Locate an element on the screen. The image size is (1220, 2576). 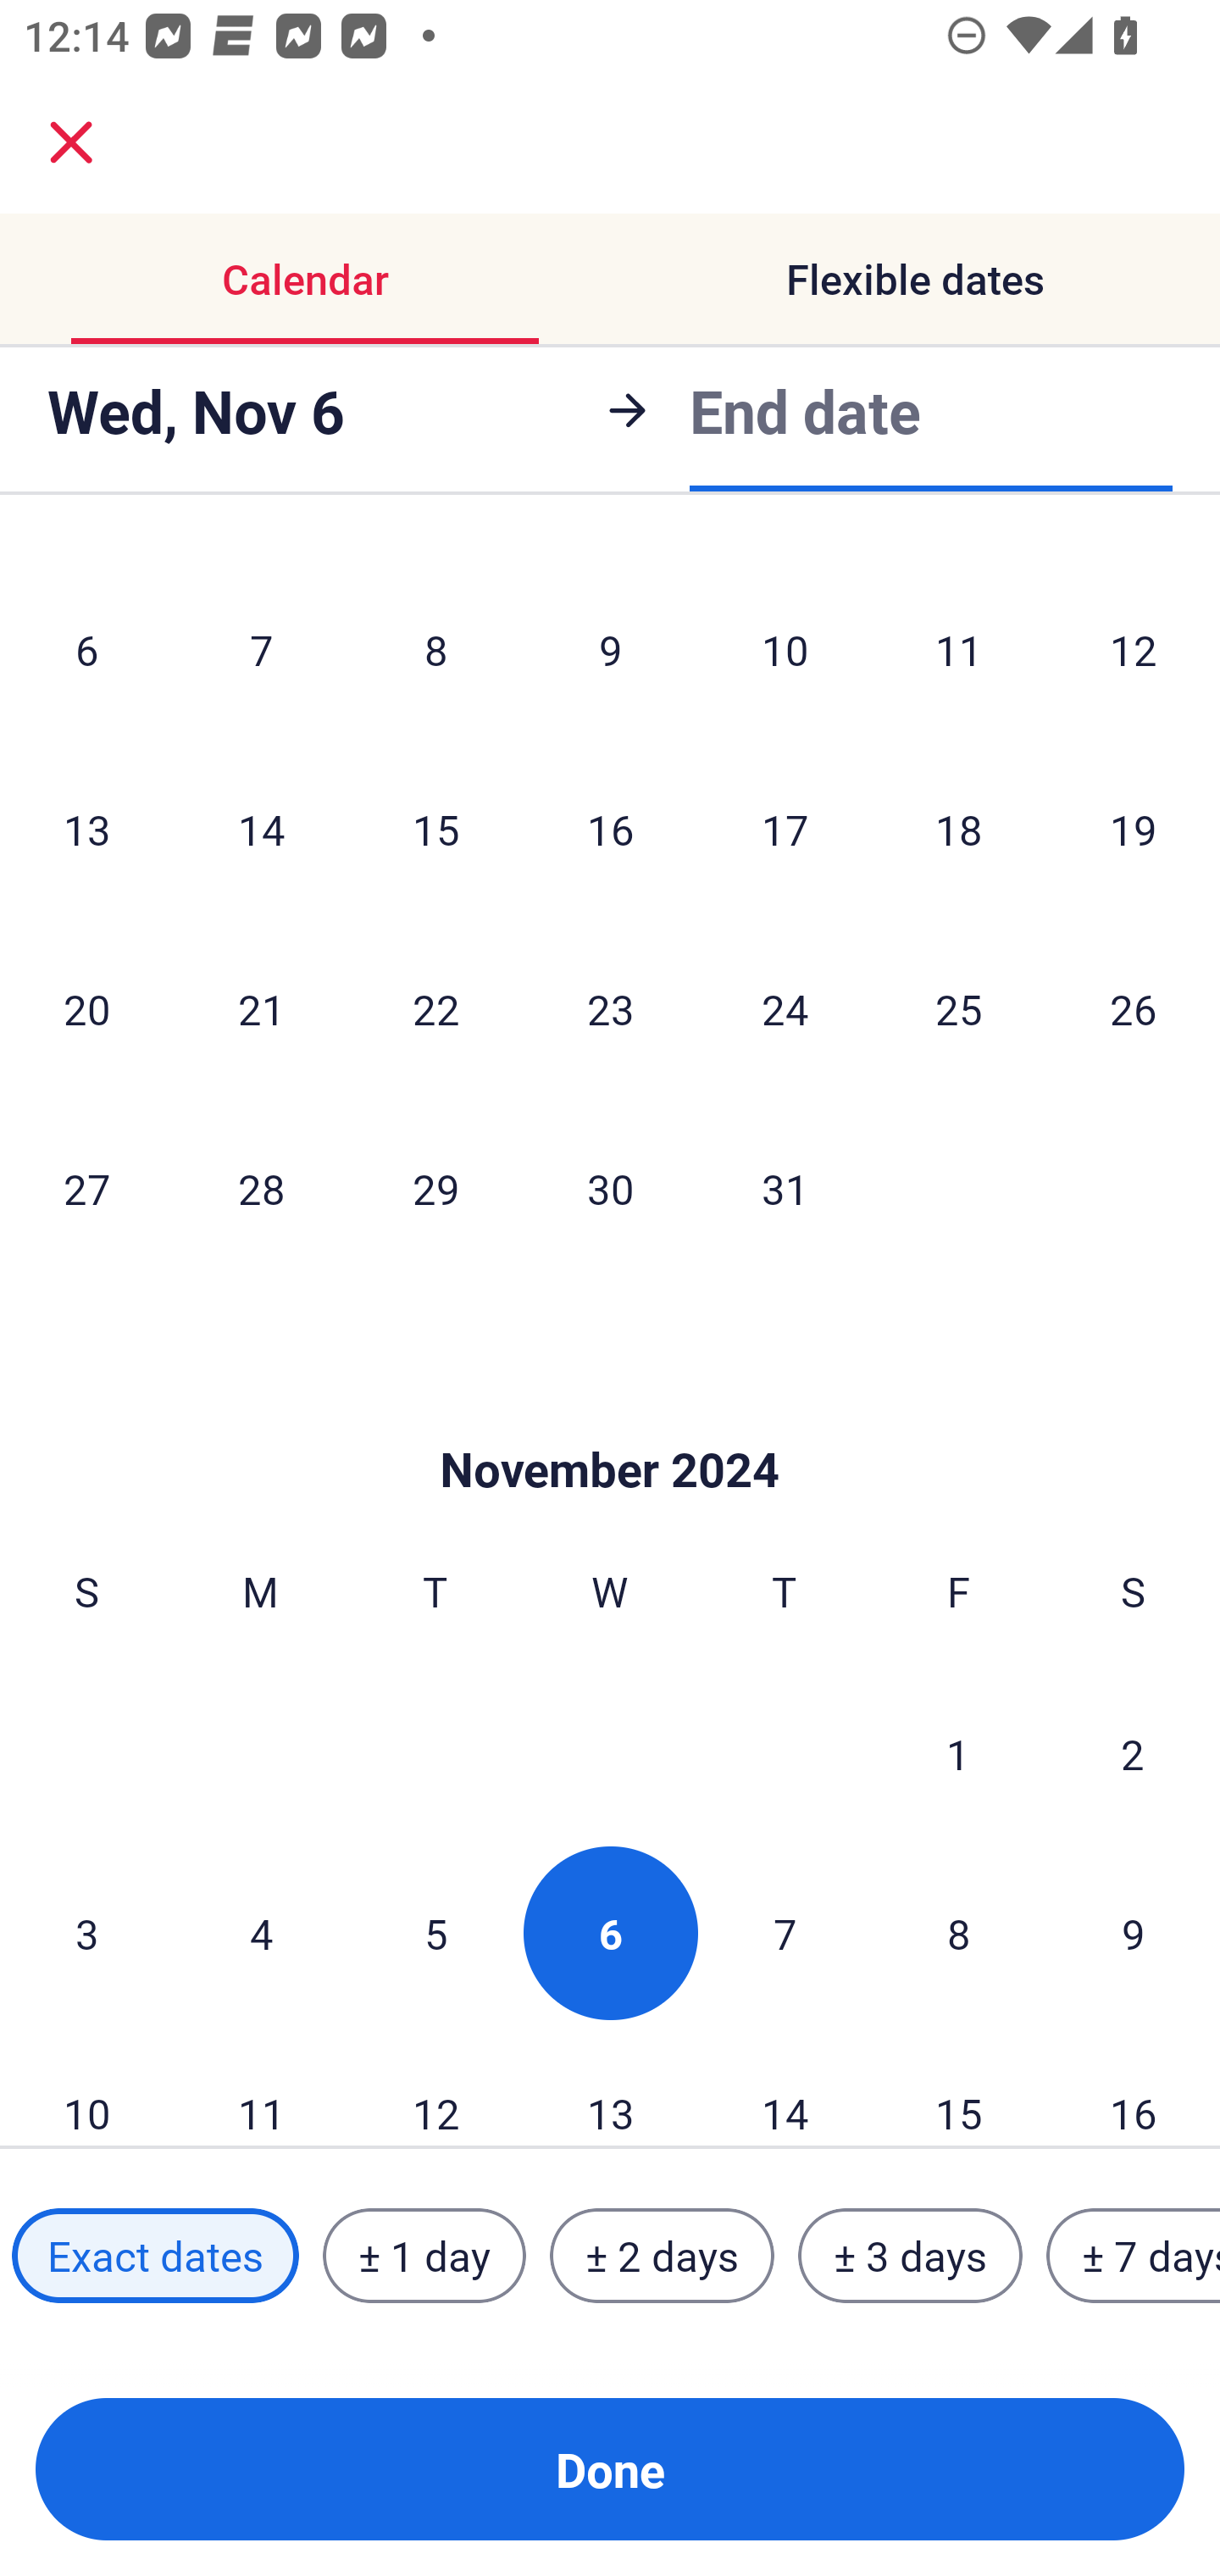
Exact dates is located at coordinates (155, 2255).